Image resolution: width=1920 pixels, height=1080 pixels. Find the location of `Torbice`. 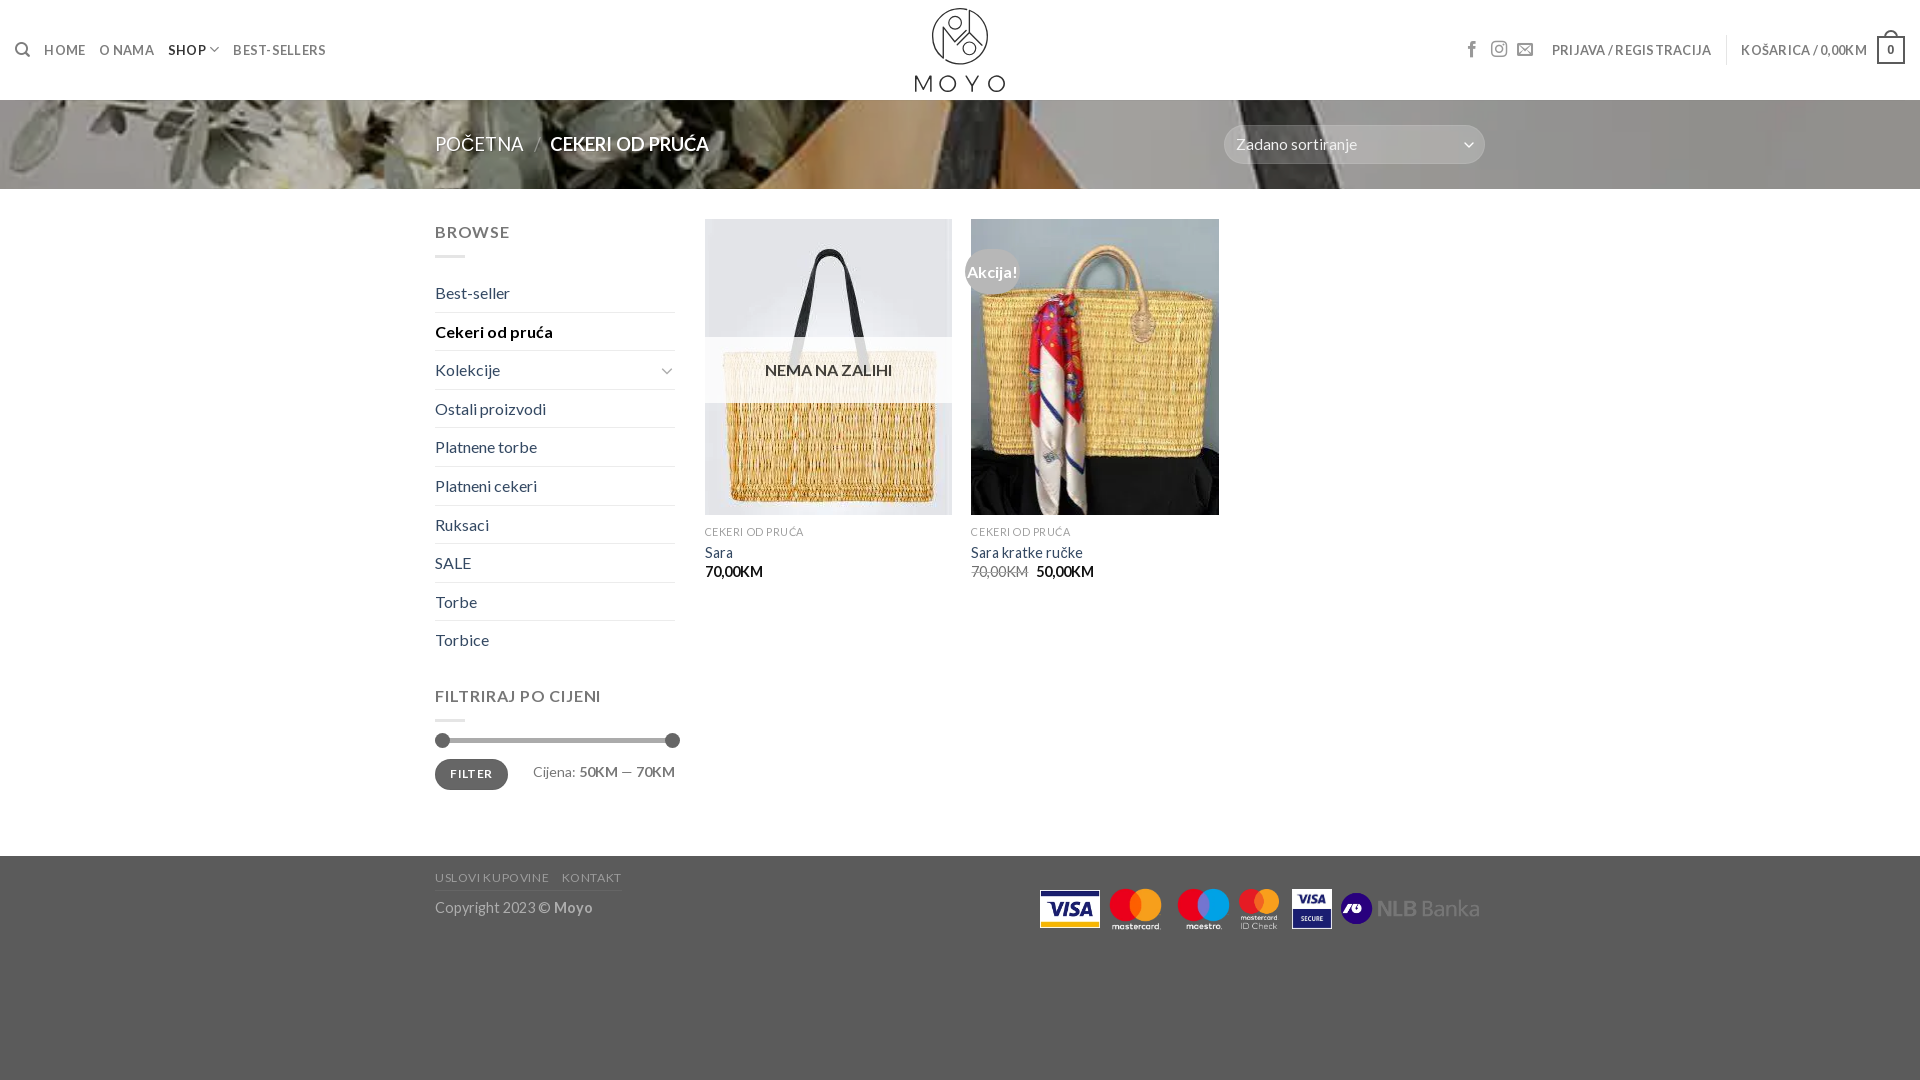

Torbice is located at coordinates (555, 640).